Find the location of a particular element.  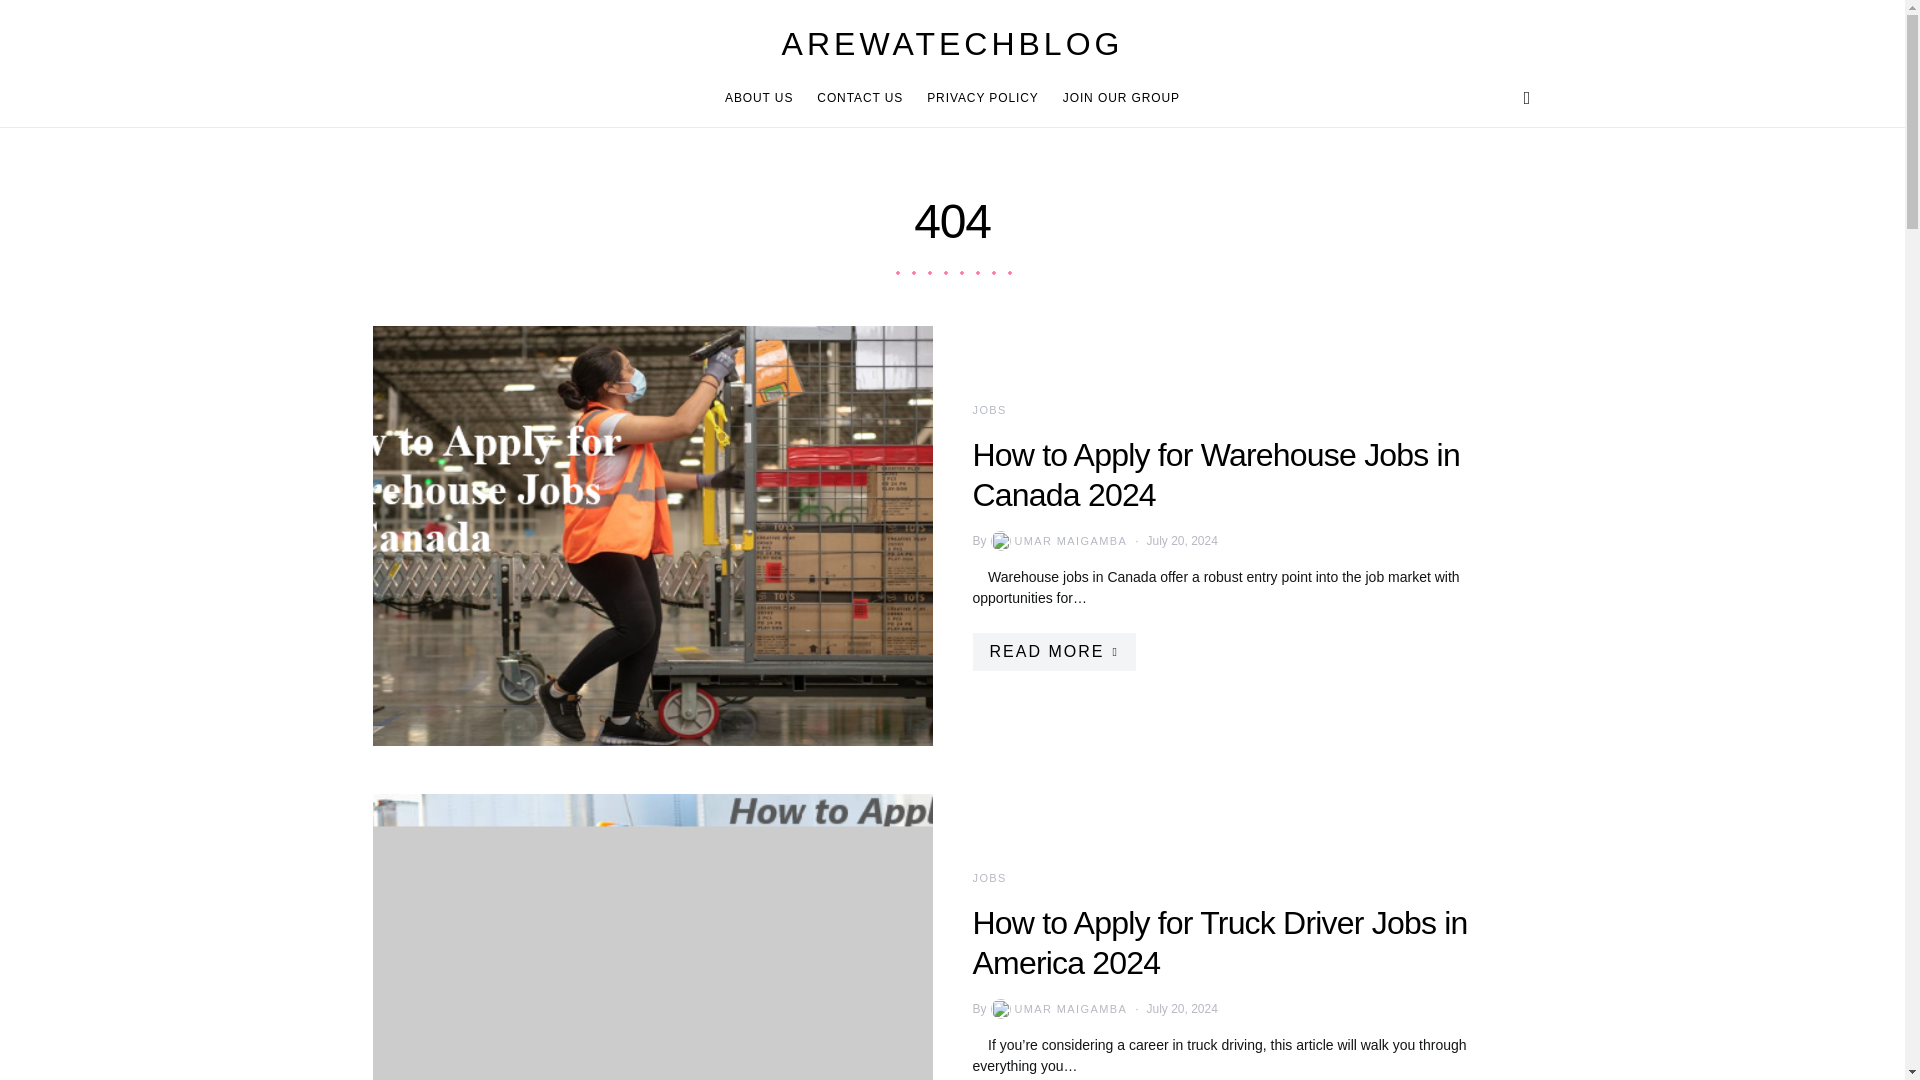

AREWATECHBLOG is located at coordinates (952, 44).